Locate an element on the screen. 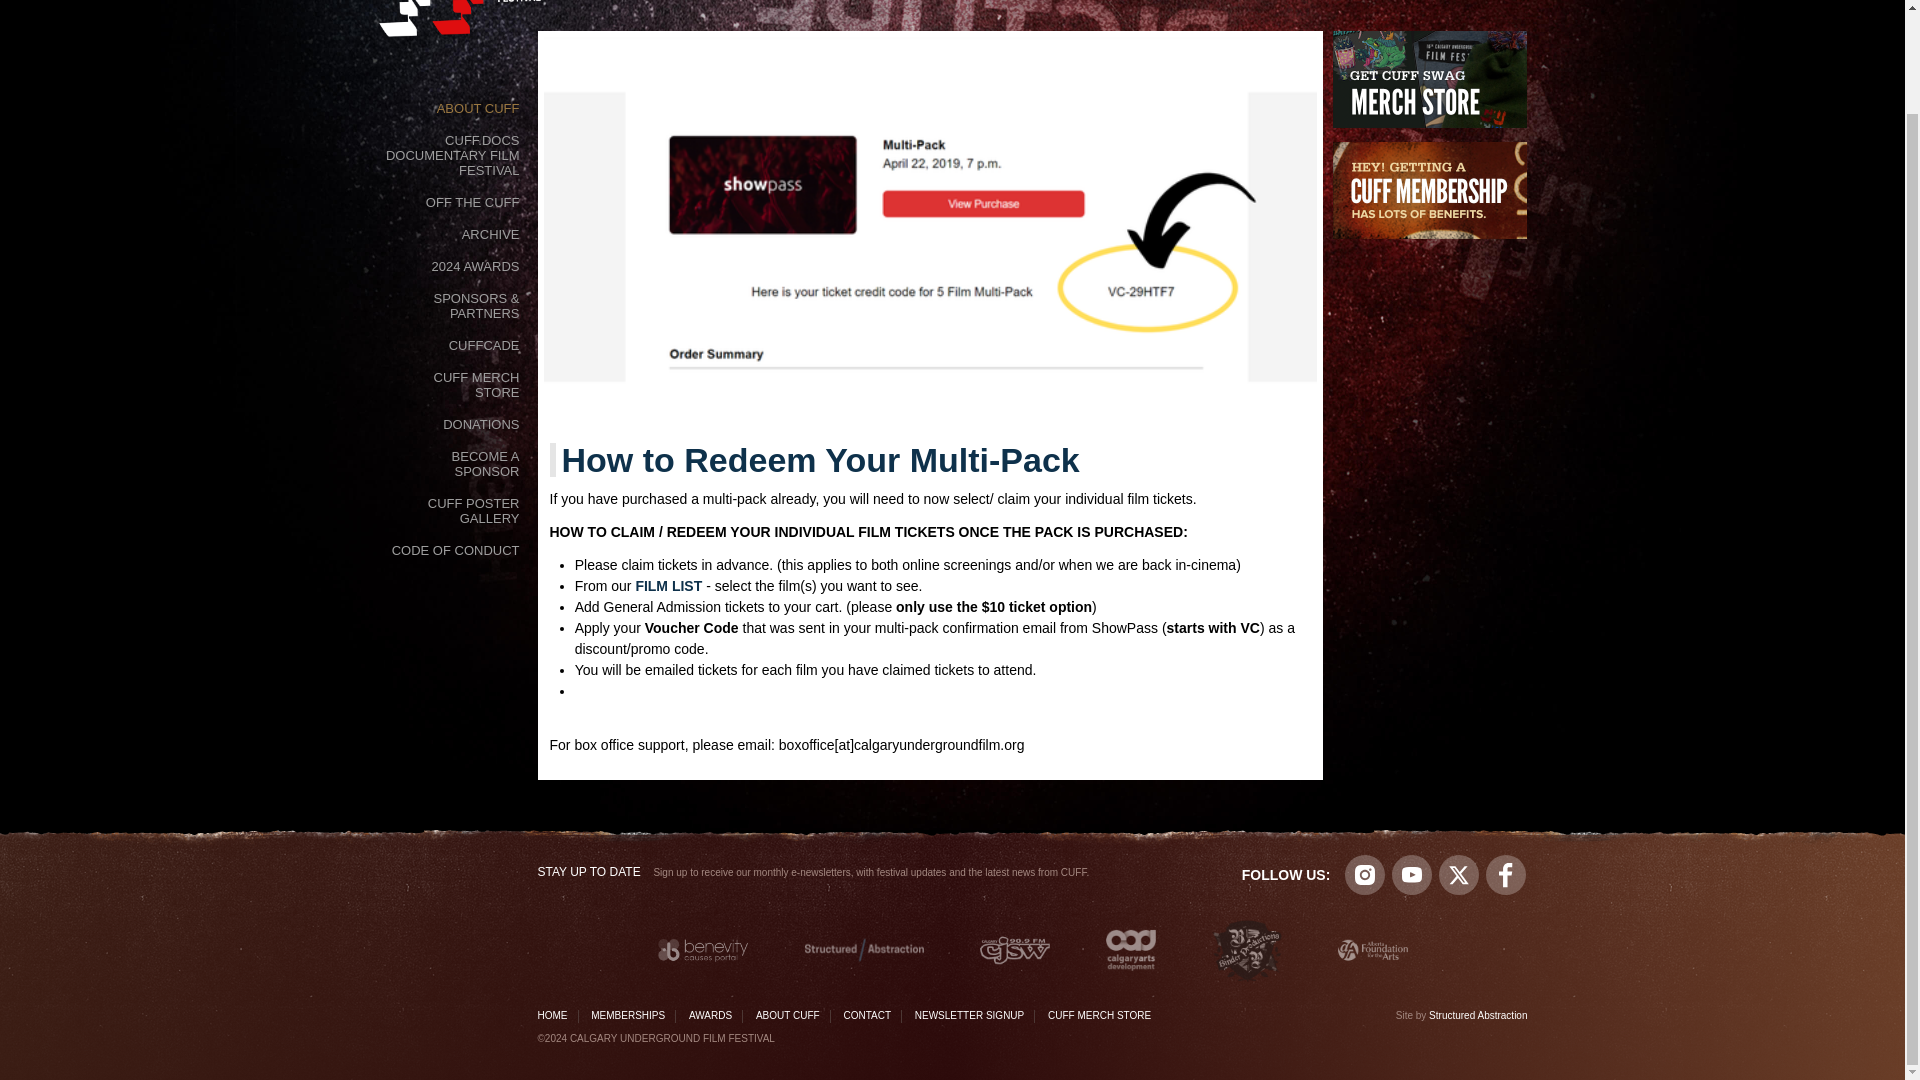 This screenshot has height=1080, width=1920. ARCHIVE is located at coordinates (490, 233).